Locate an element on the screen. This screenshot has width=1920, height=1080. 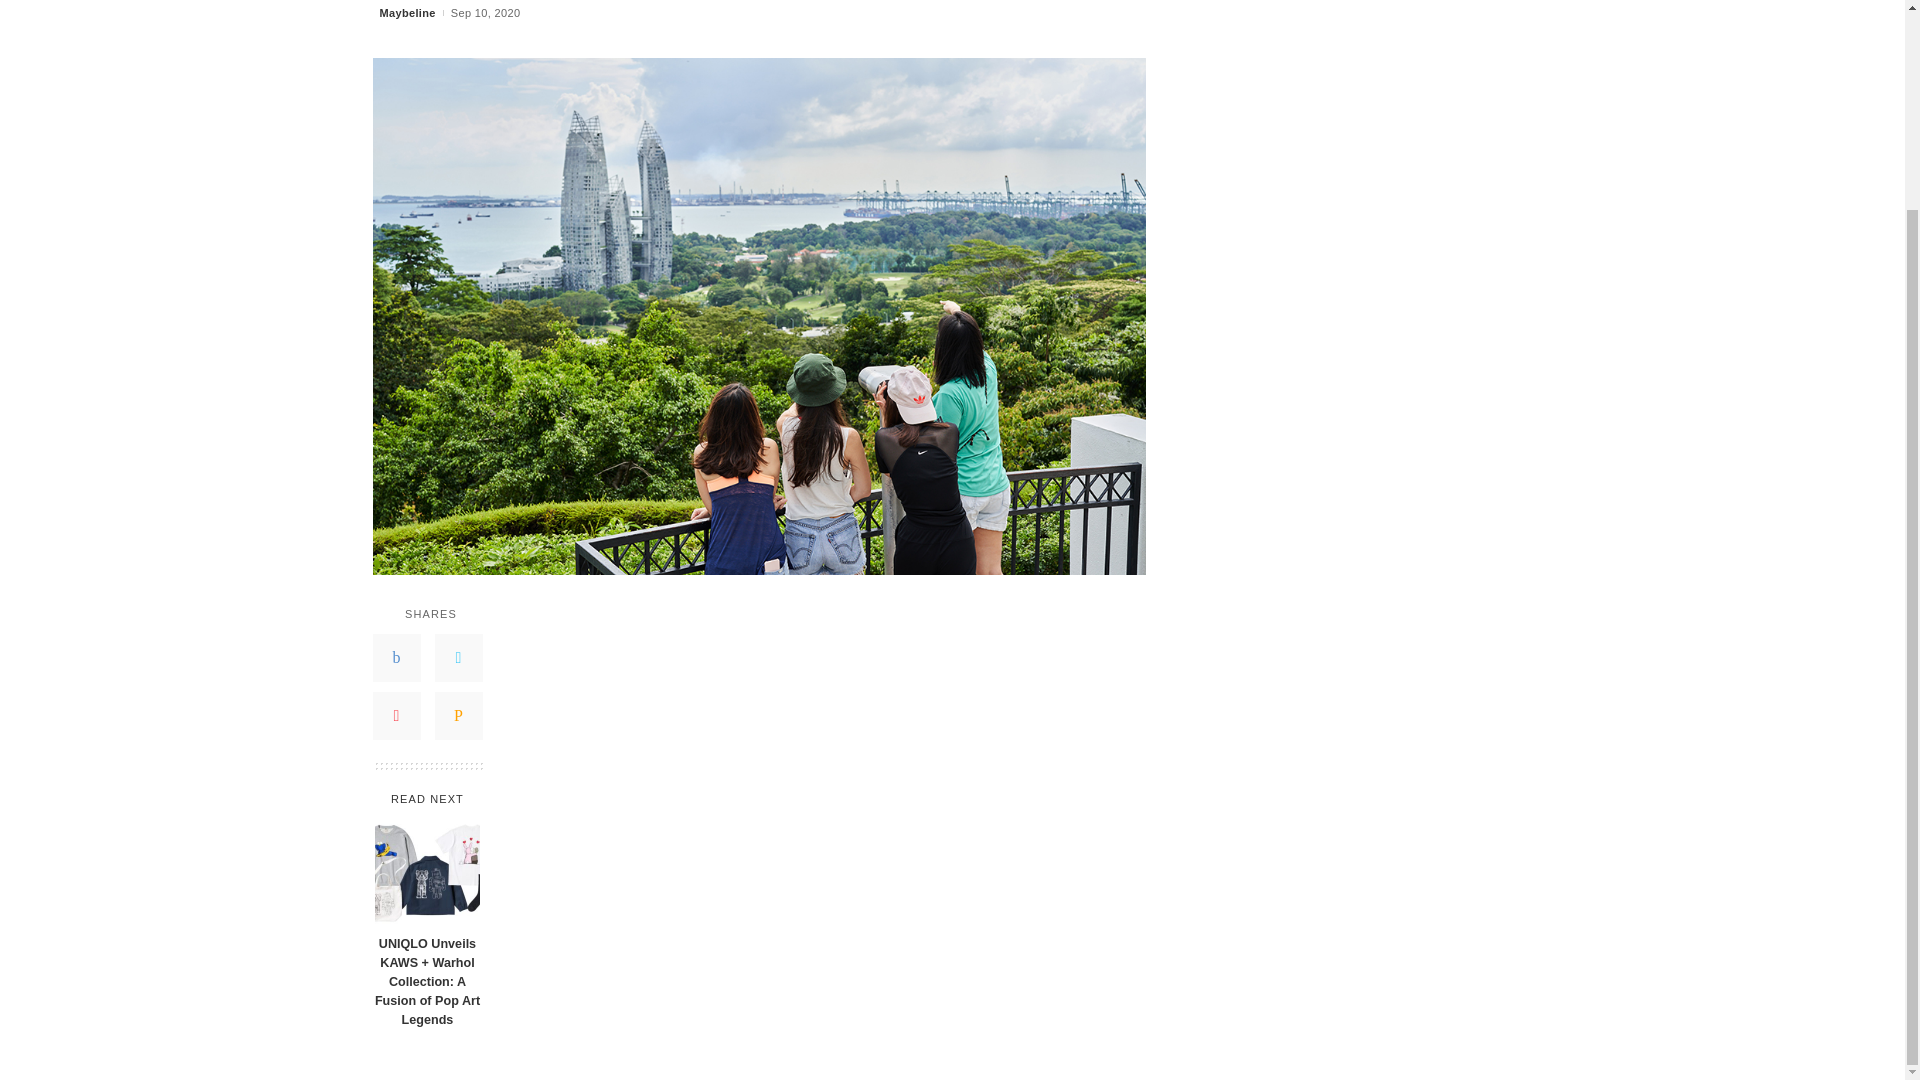
Twitter is located at coordinates (457, 657).